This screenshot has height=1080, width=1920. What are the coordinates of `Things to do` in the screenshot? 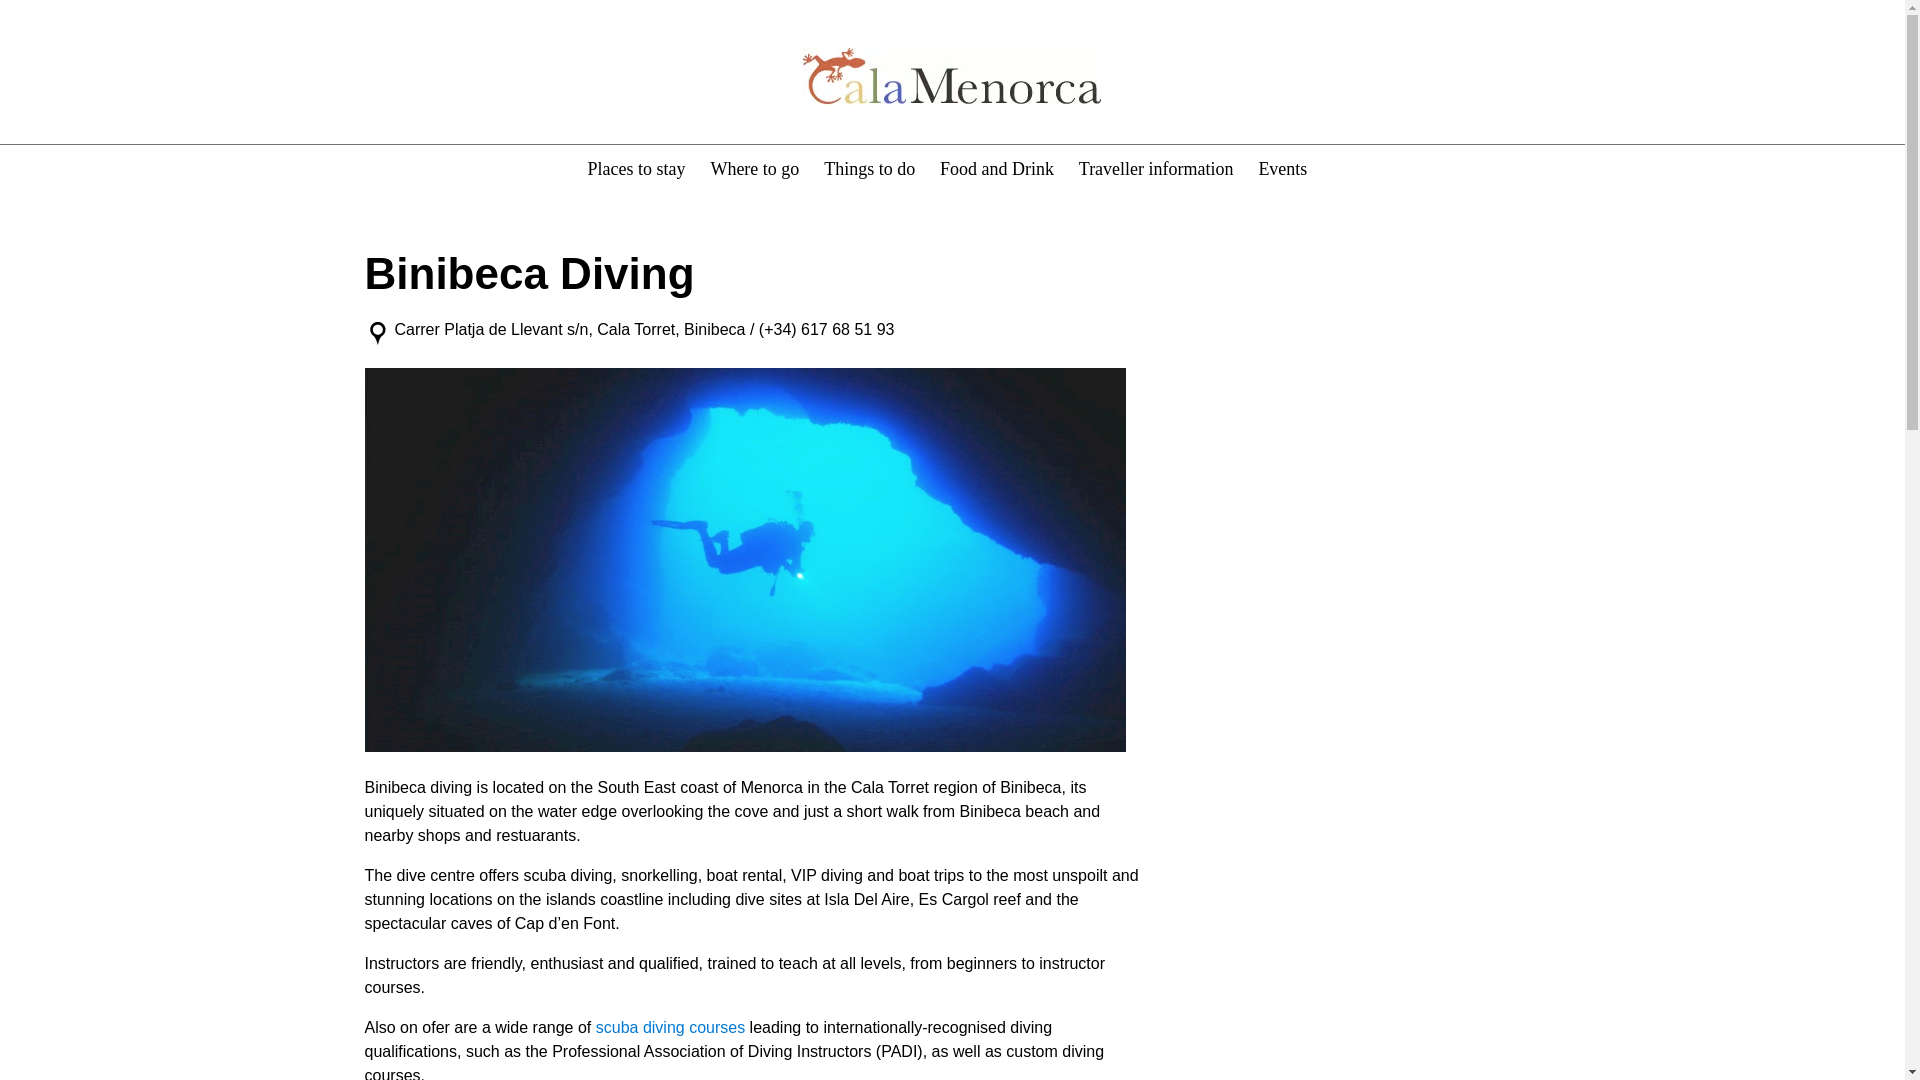 It's located at (869, 168).